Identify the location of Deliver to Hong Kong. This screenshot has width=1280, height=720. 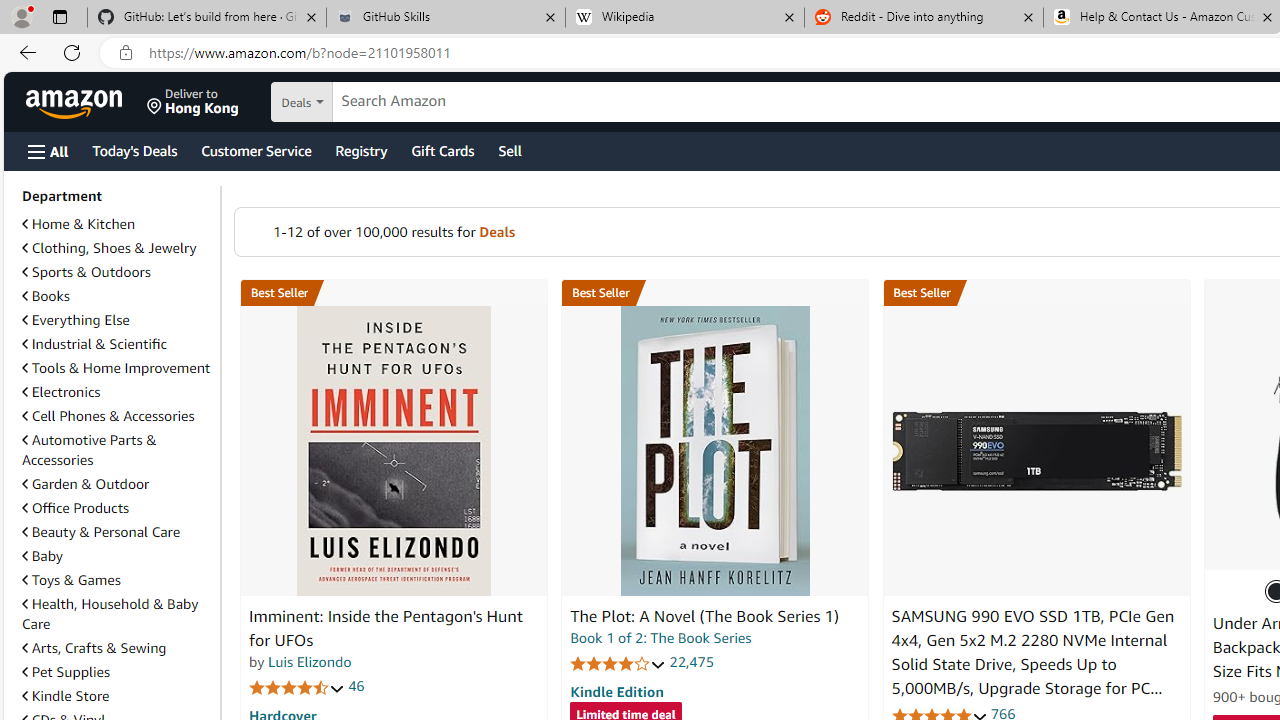
(193, 102).